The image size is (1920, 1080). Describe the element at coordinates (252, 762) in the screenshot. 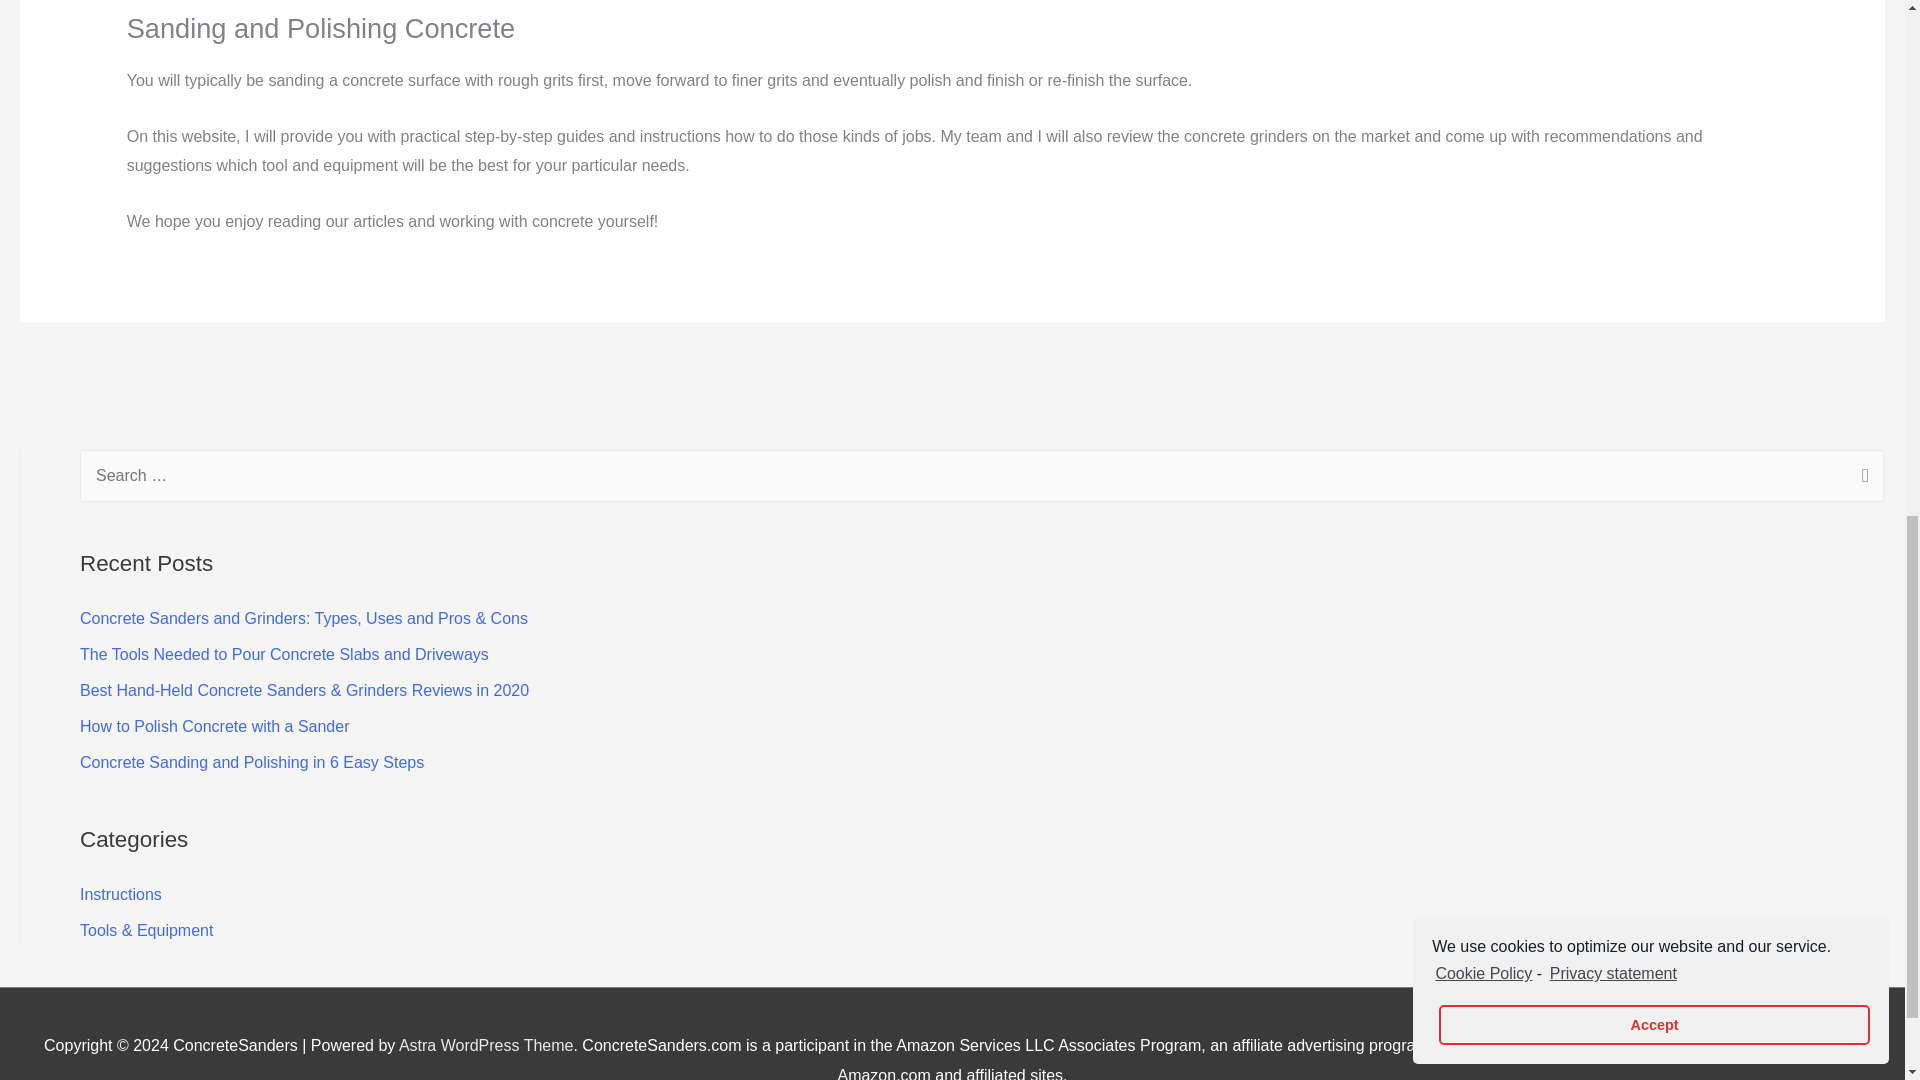

I see `Concrete Sanding and Polishing in 6 Easy Steps` at that location.